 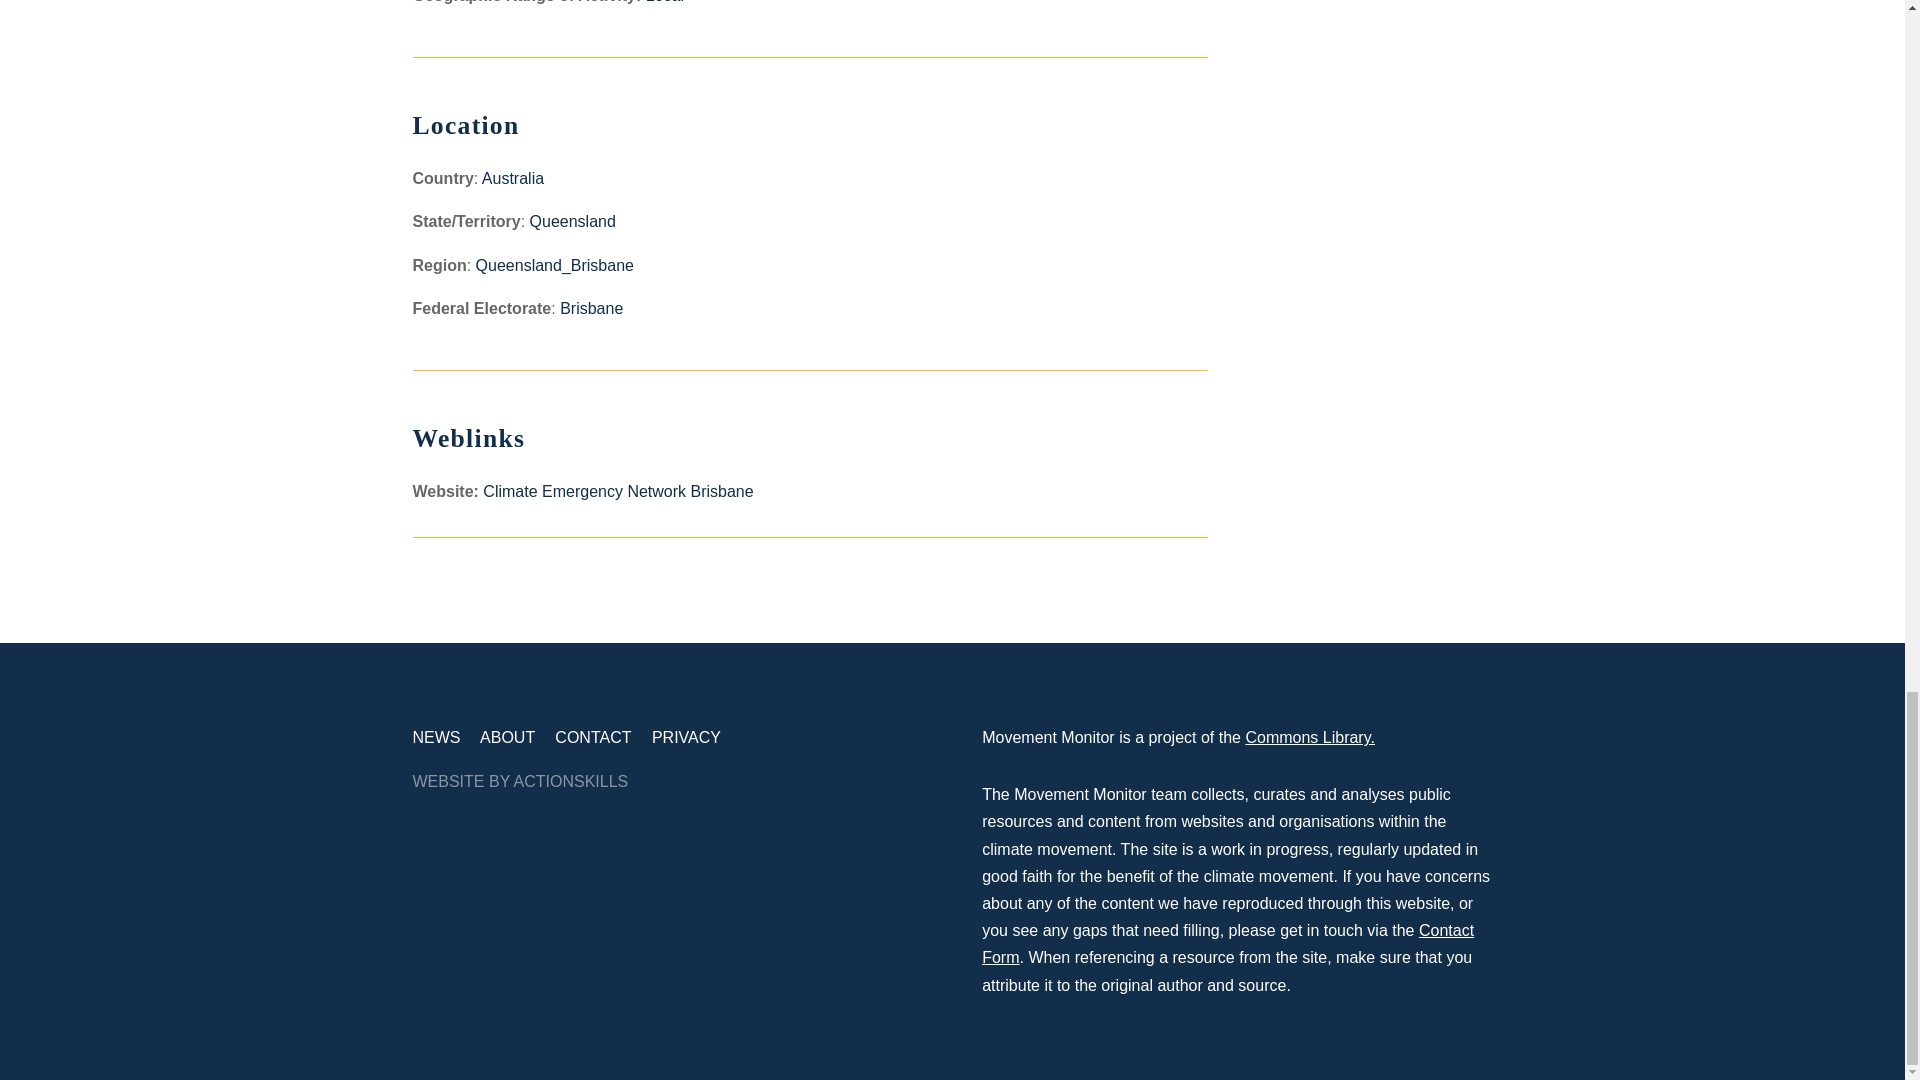 I want to click on Queensland, so click(x=572, y=221).